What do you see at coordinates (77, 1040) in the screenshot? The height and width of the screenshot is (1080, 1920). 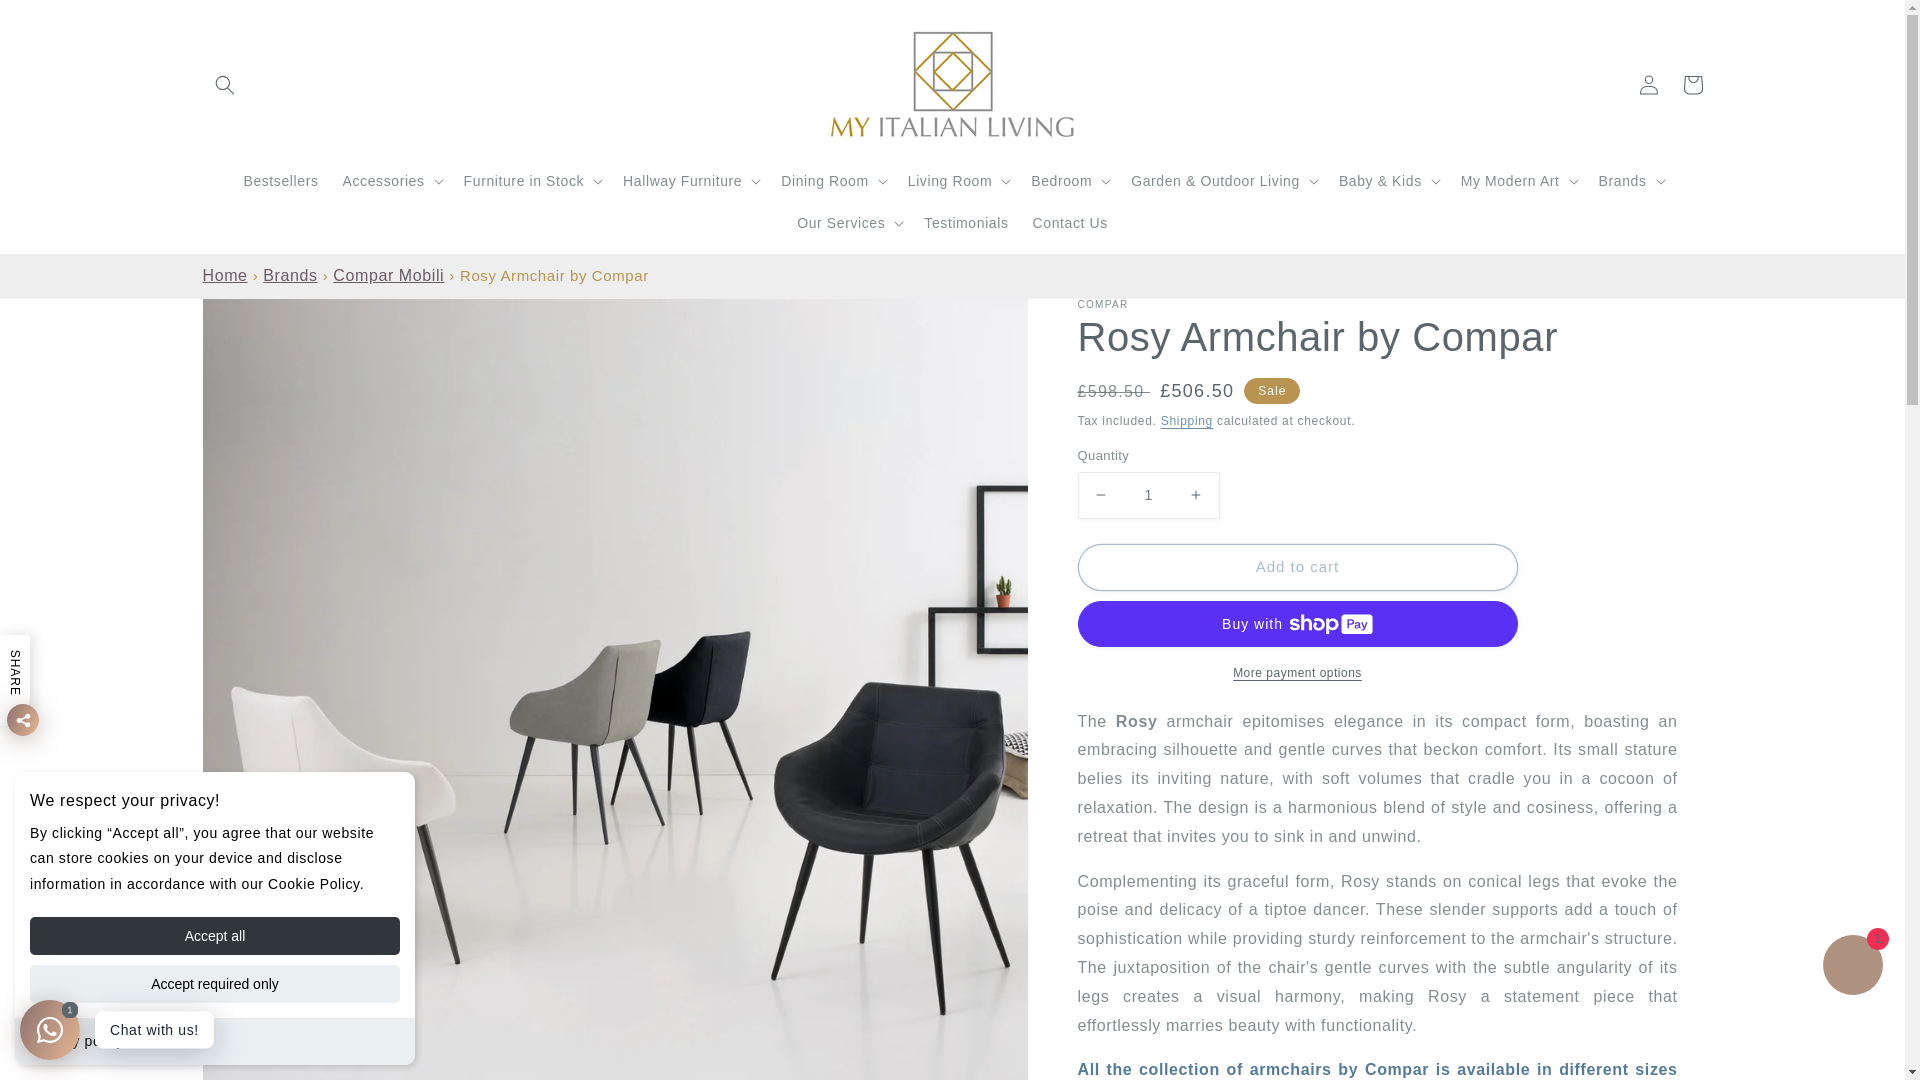 I see `Privacy policy` at bounding box center [77, 1040].